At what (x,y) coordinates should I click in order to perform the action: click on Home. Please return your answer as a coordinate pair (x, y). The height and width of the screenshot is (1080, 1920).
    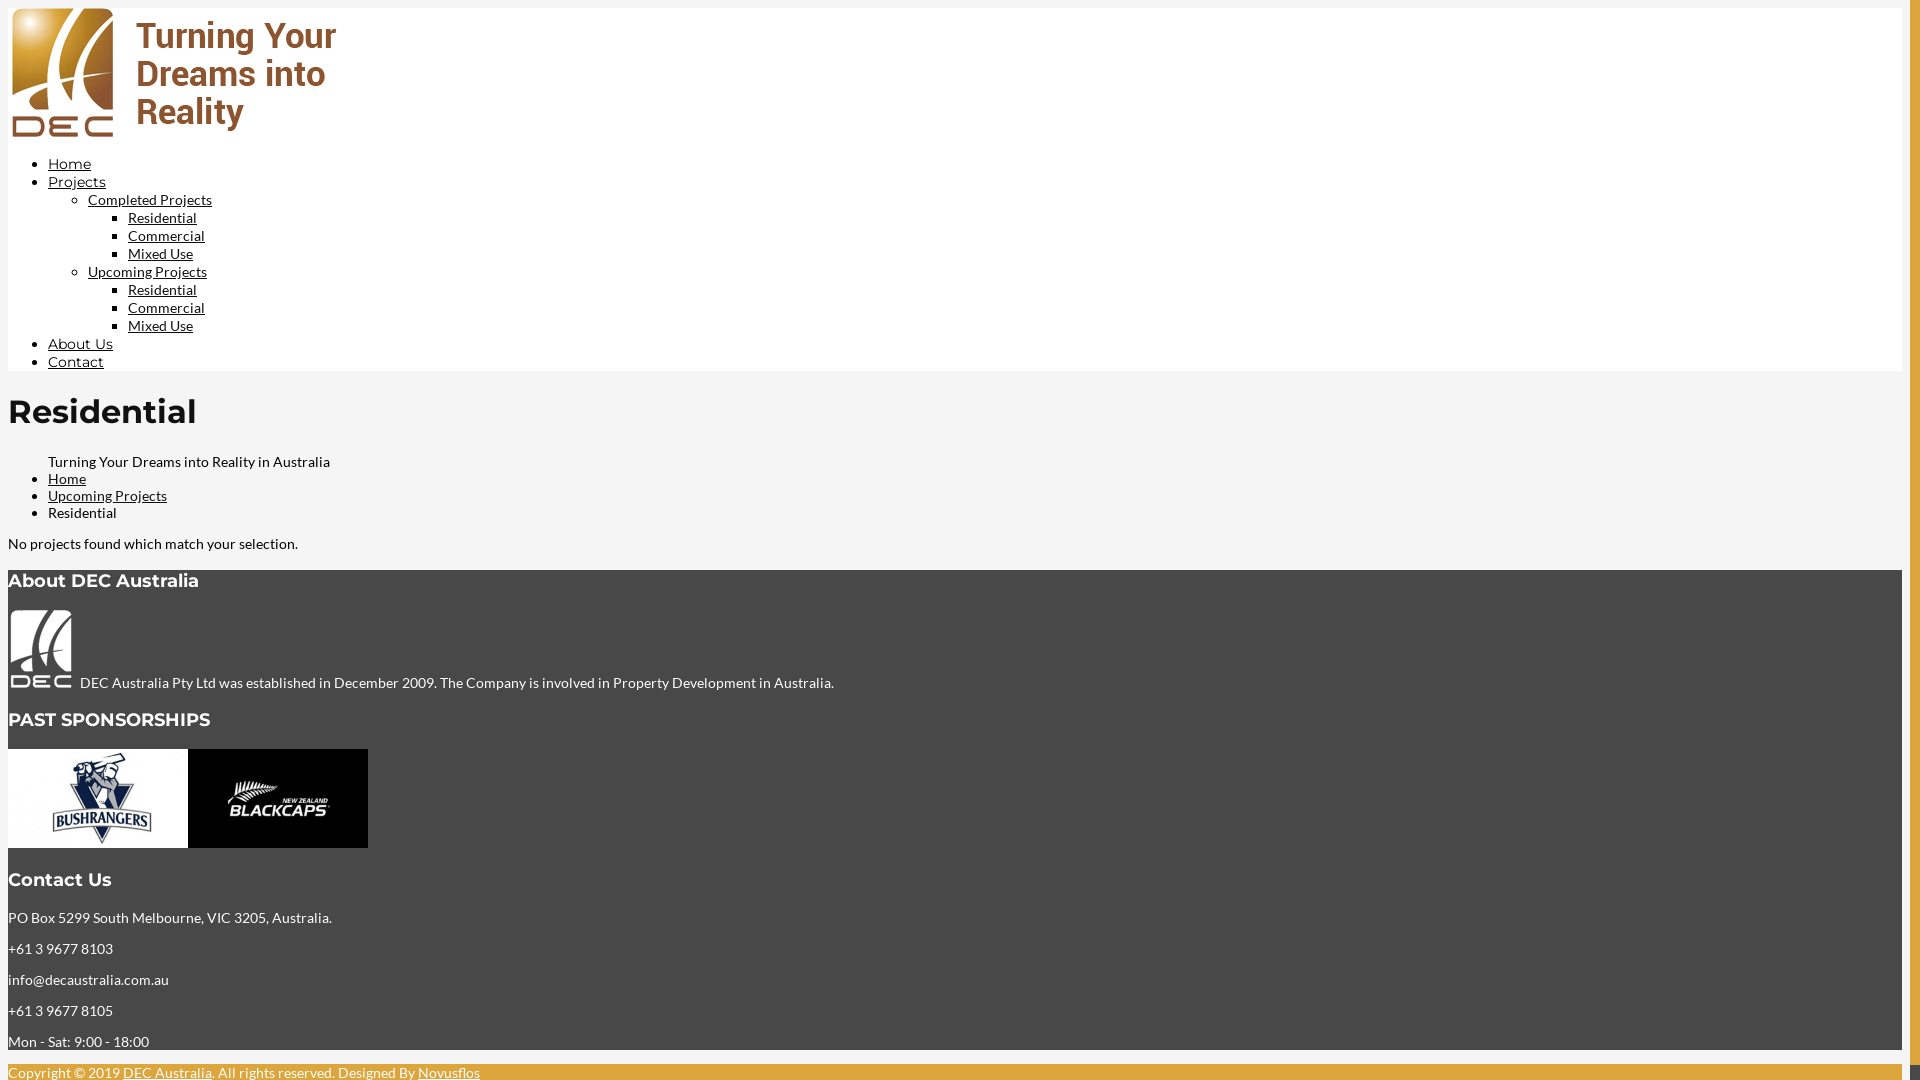
    Looking at the image, I should click on (70, 164).